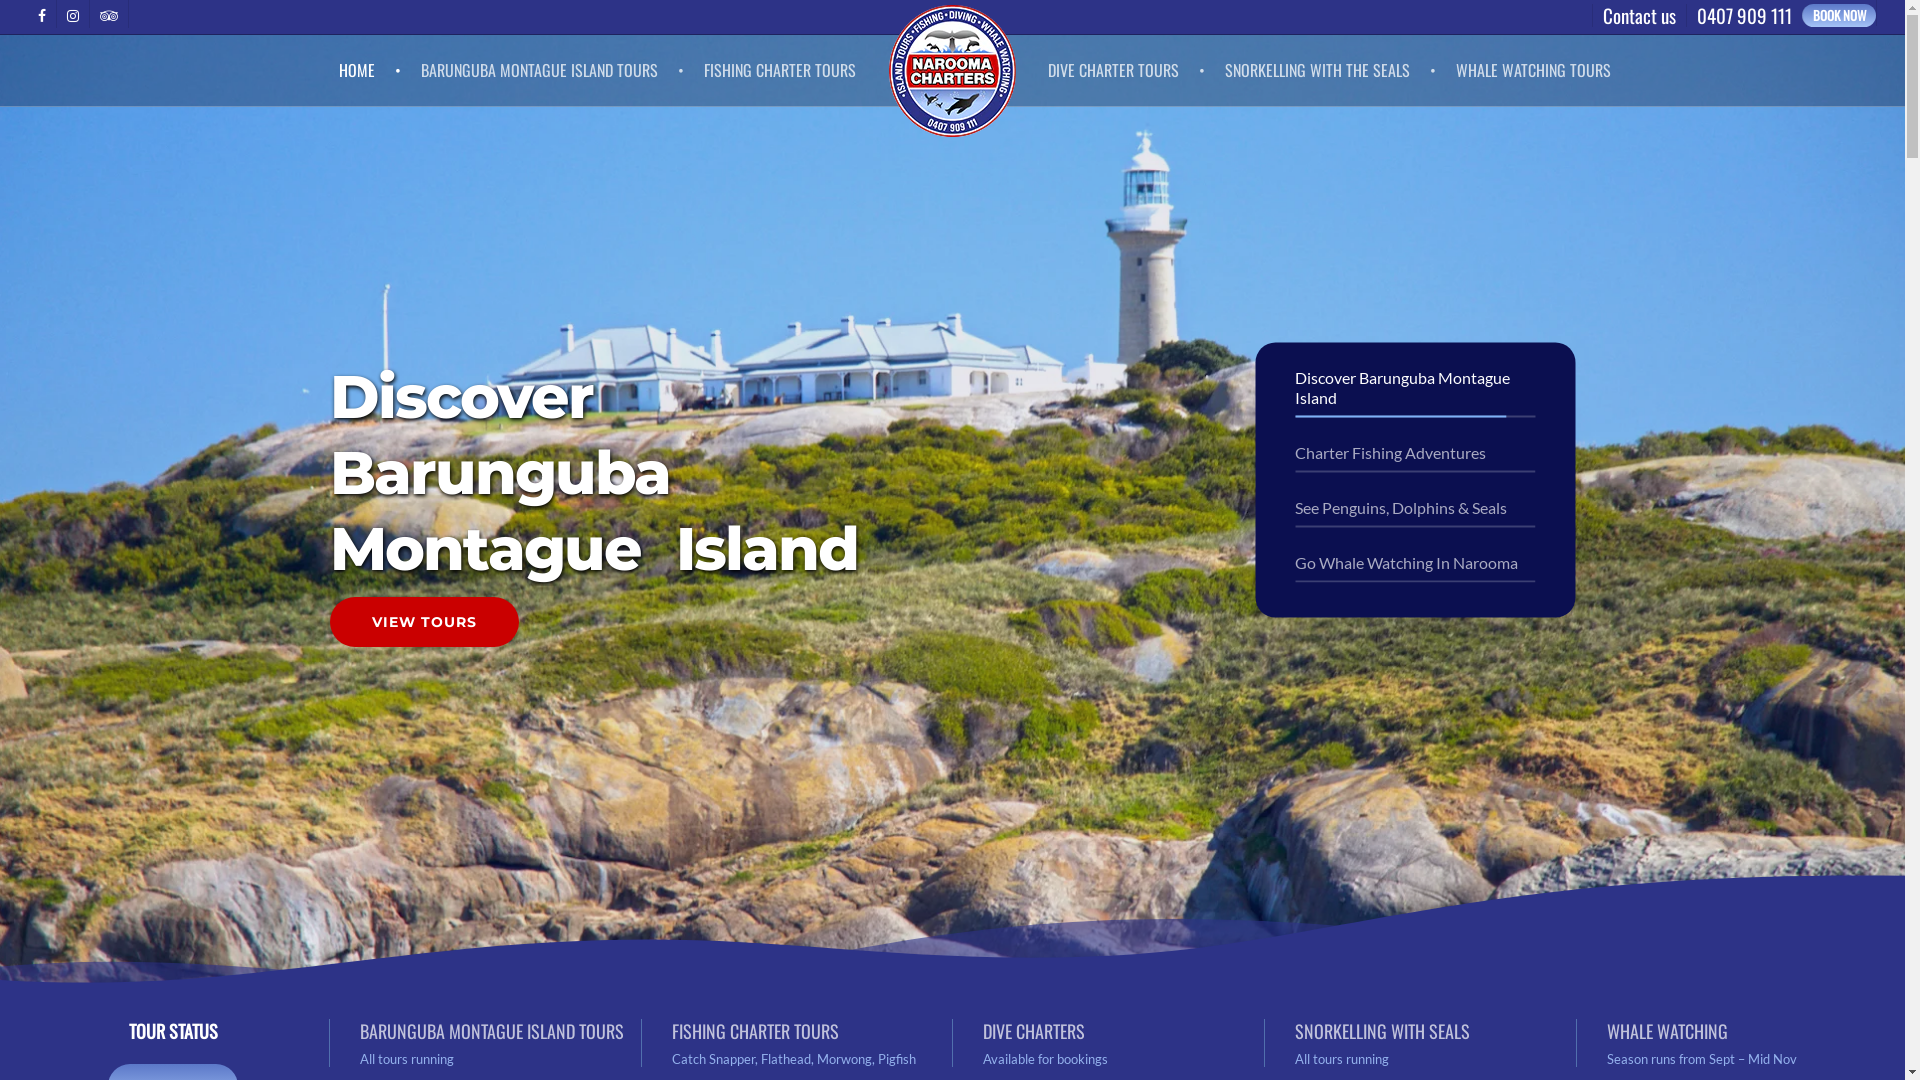 This screenshot has height=1080, width=1920. I want to click on FISHING CHARTER TOURS, so click(780, 70).